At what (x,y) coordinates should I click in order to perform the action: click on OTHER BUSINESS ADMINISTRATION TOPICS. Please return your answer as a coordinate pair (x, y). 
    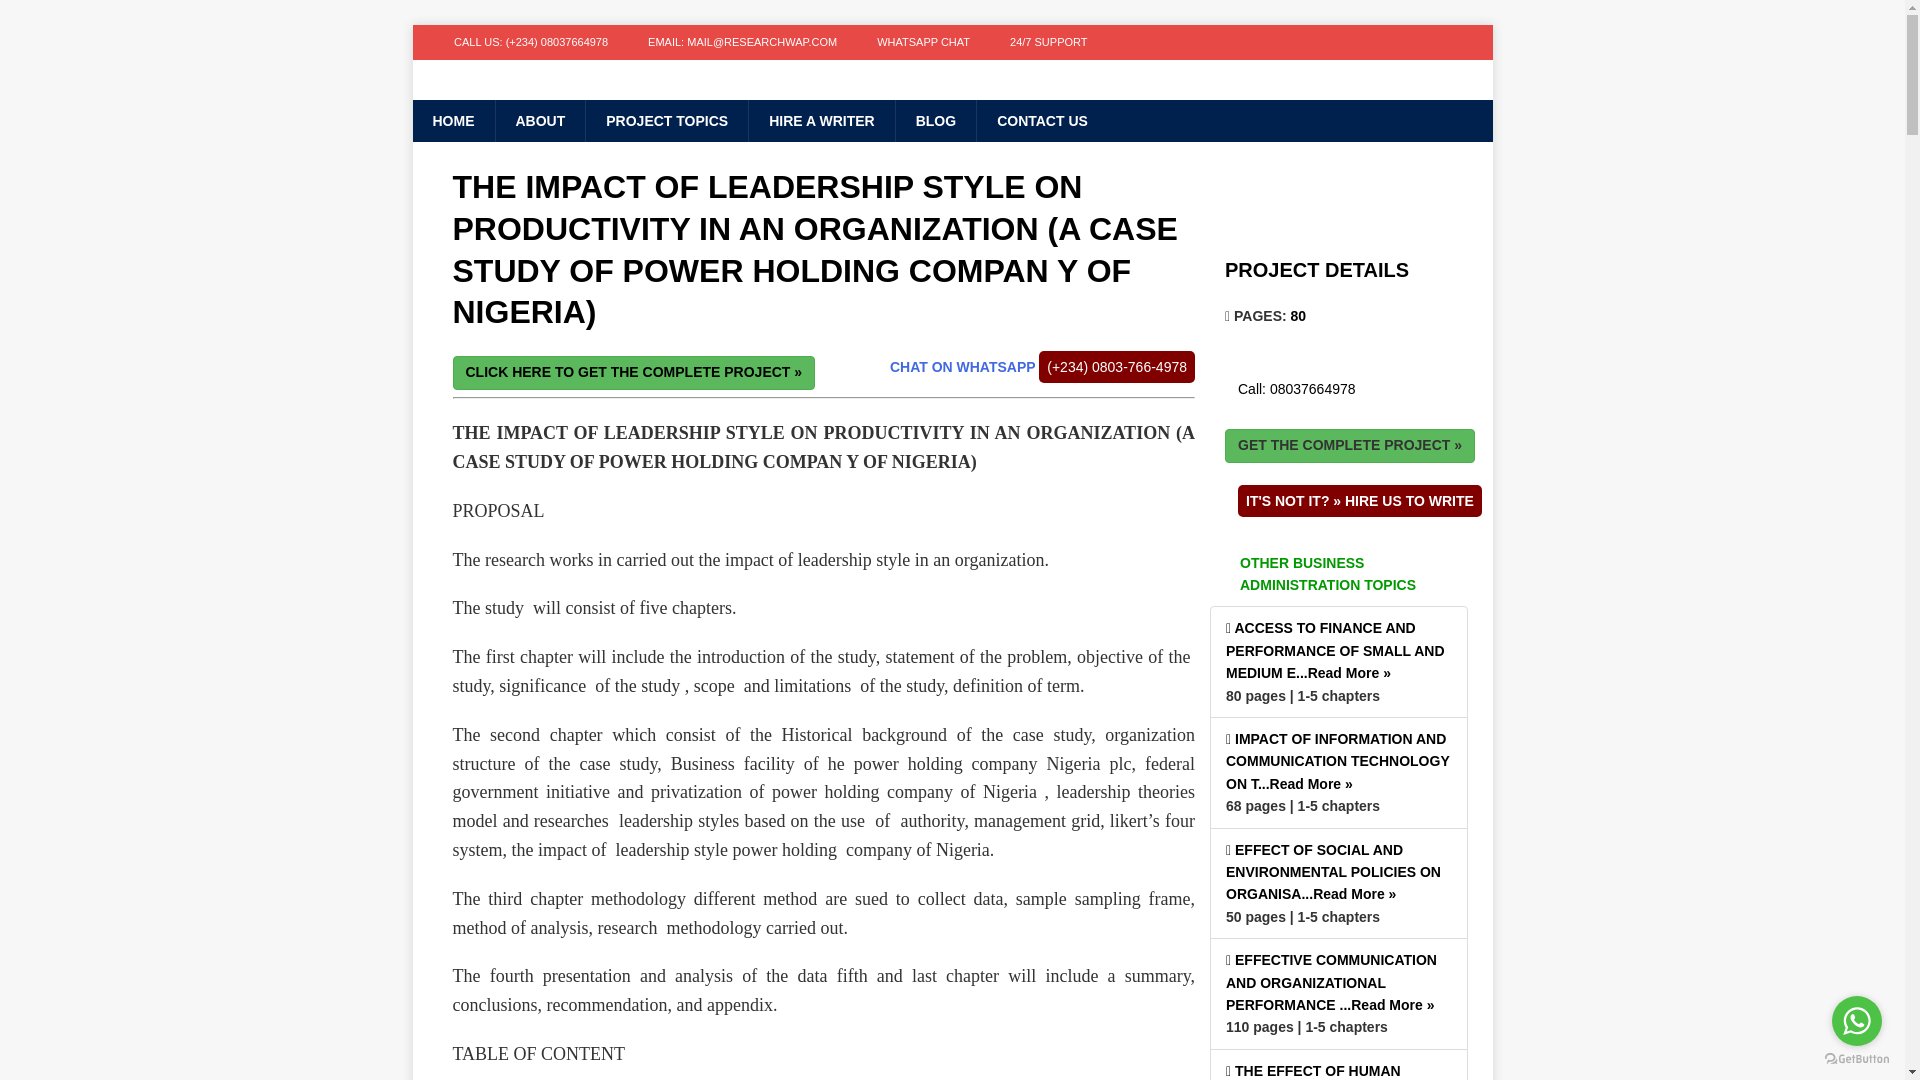
    Looking at the image, I should click on (1338, 574).